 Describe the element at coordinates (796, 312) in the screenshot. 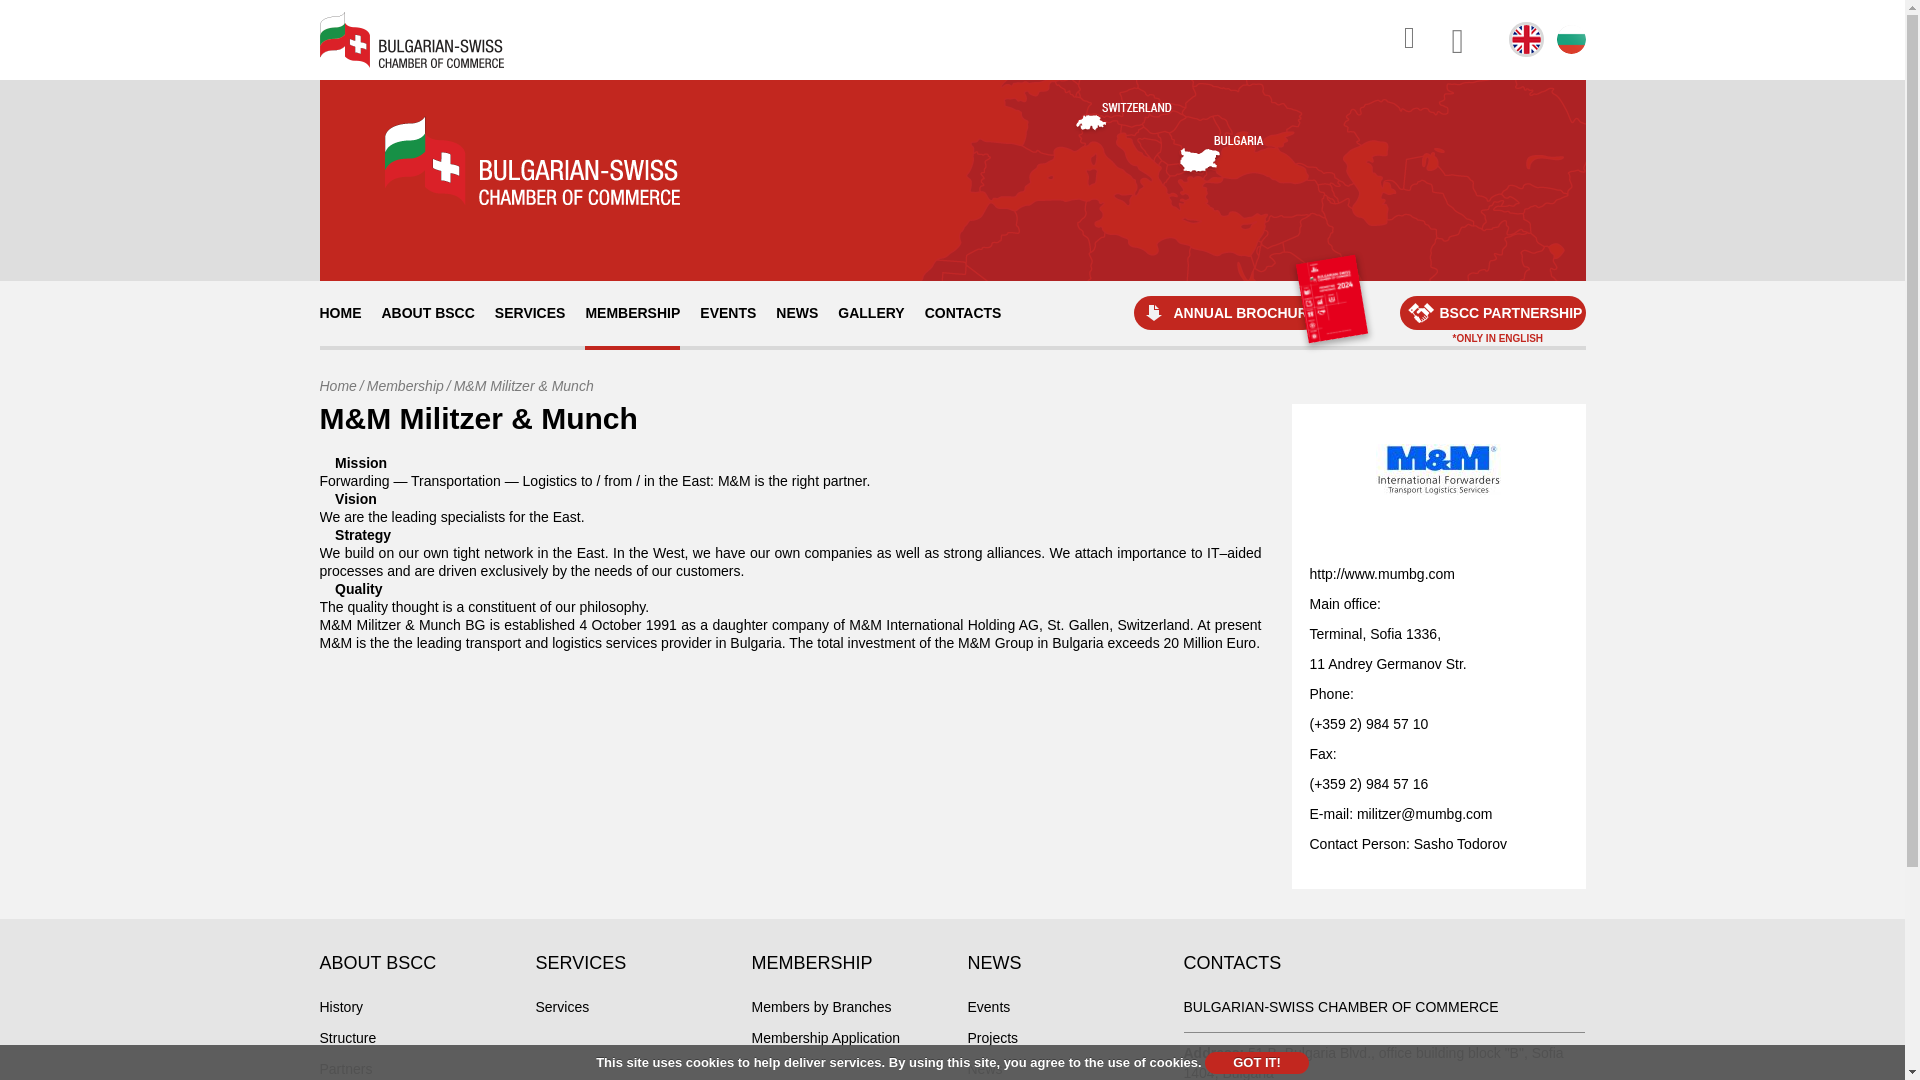

I see `NEWS` at that location.